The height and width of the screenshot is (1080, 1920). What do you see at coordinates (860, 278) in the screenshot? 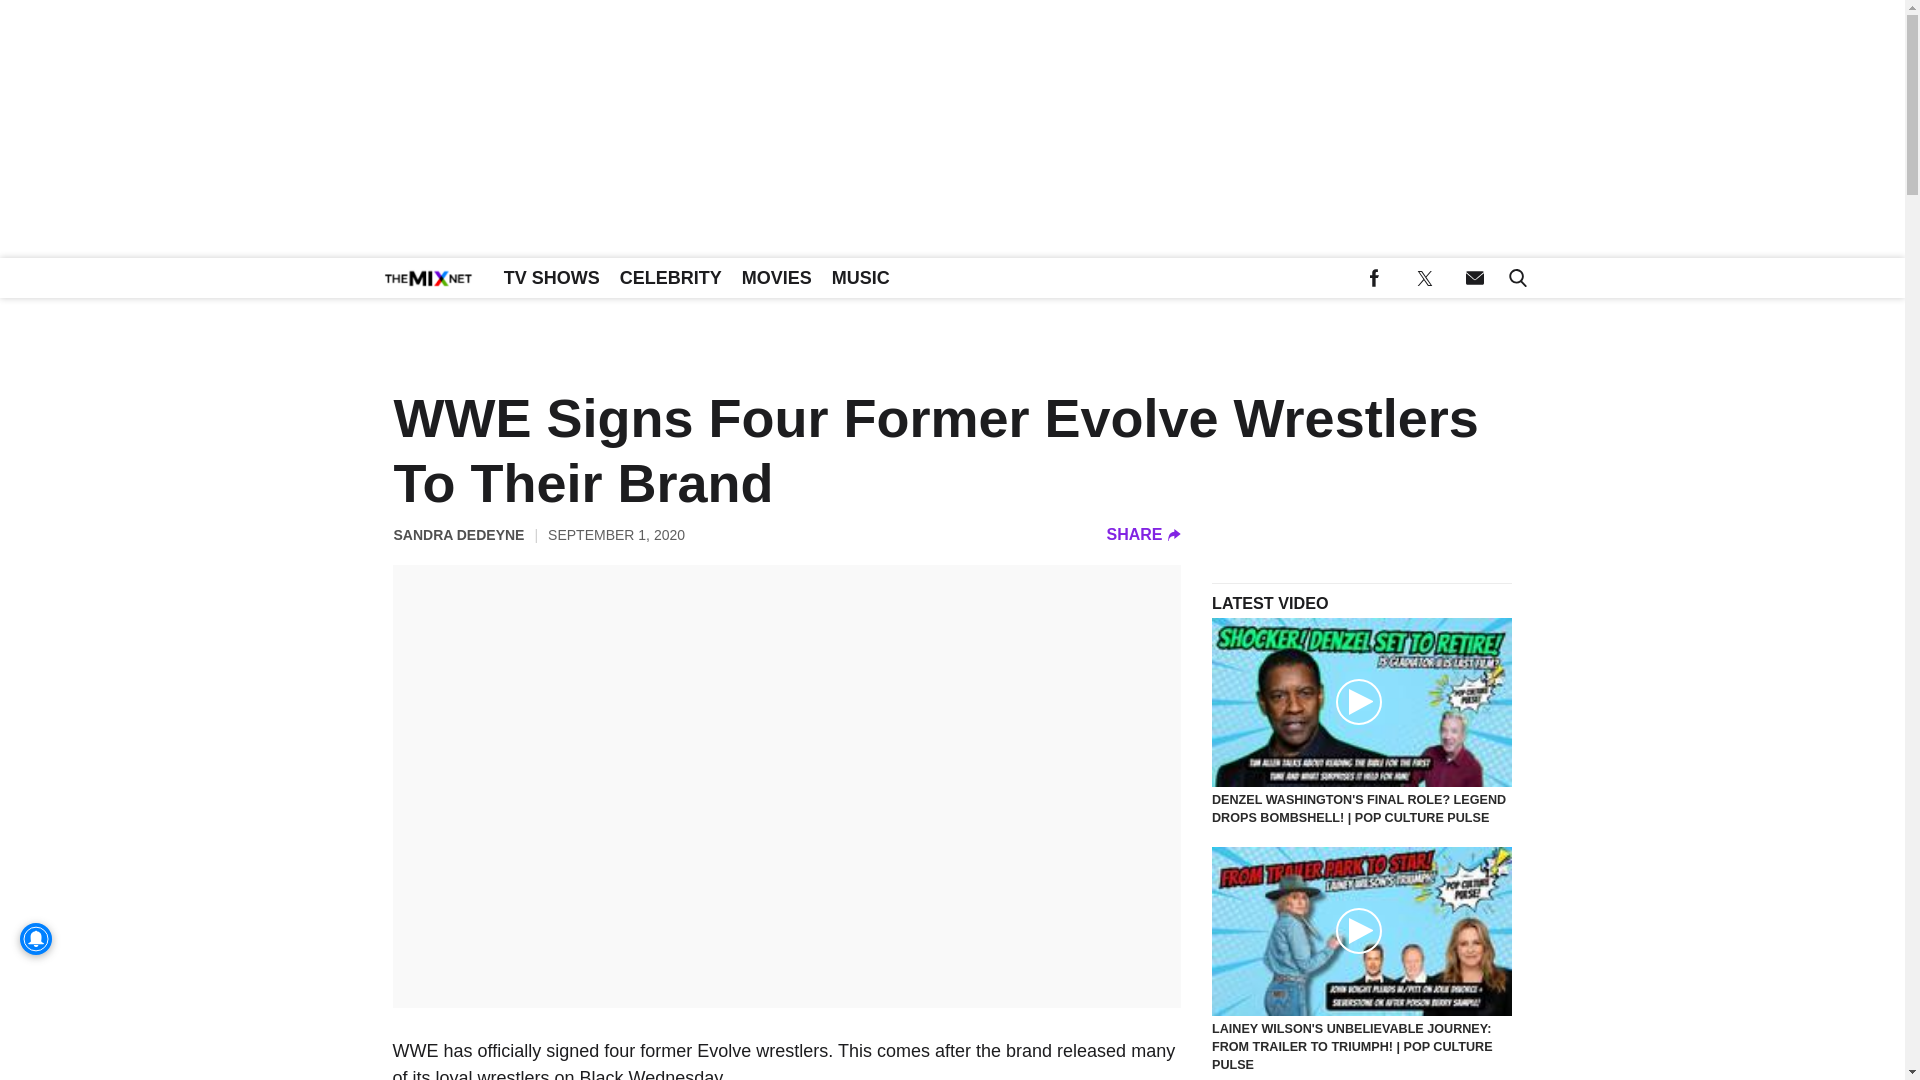
I see `MUSIC` at bounding box center [860, 278].